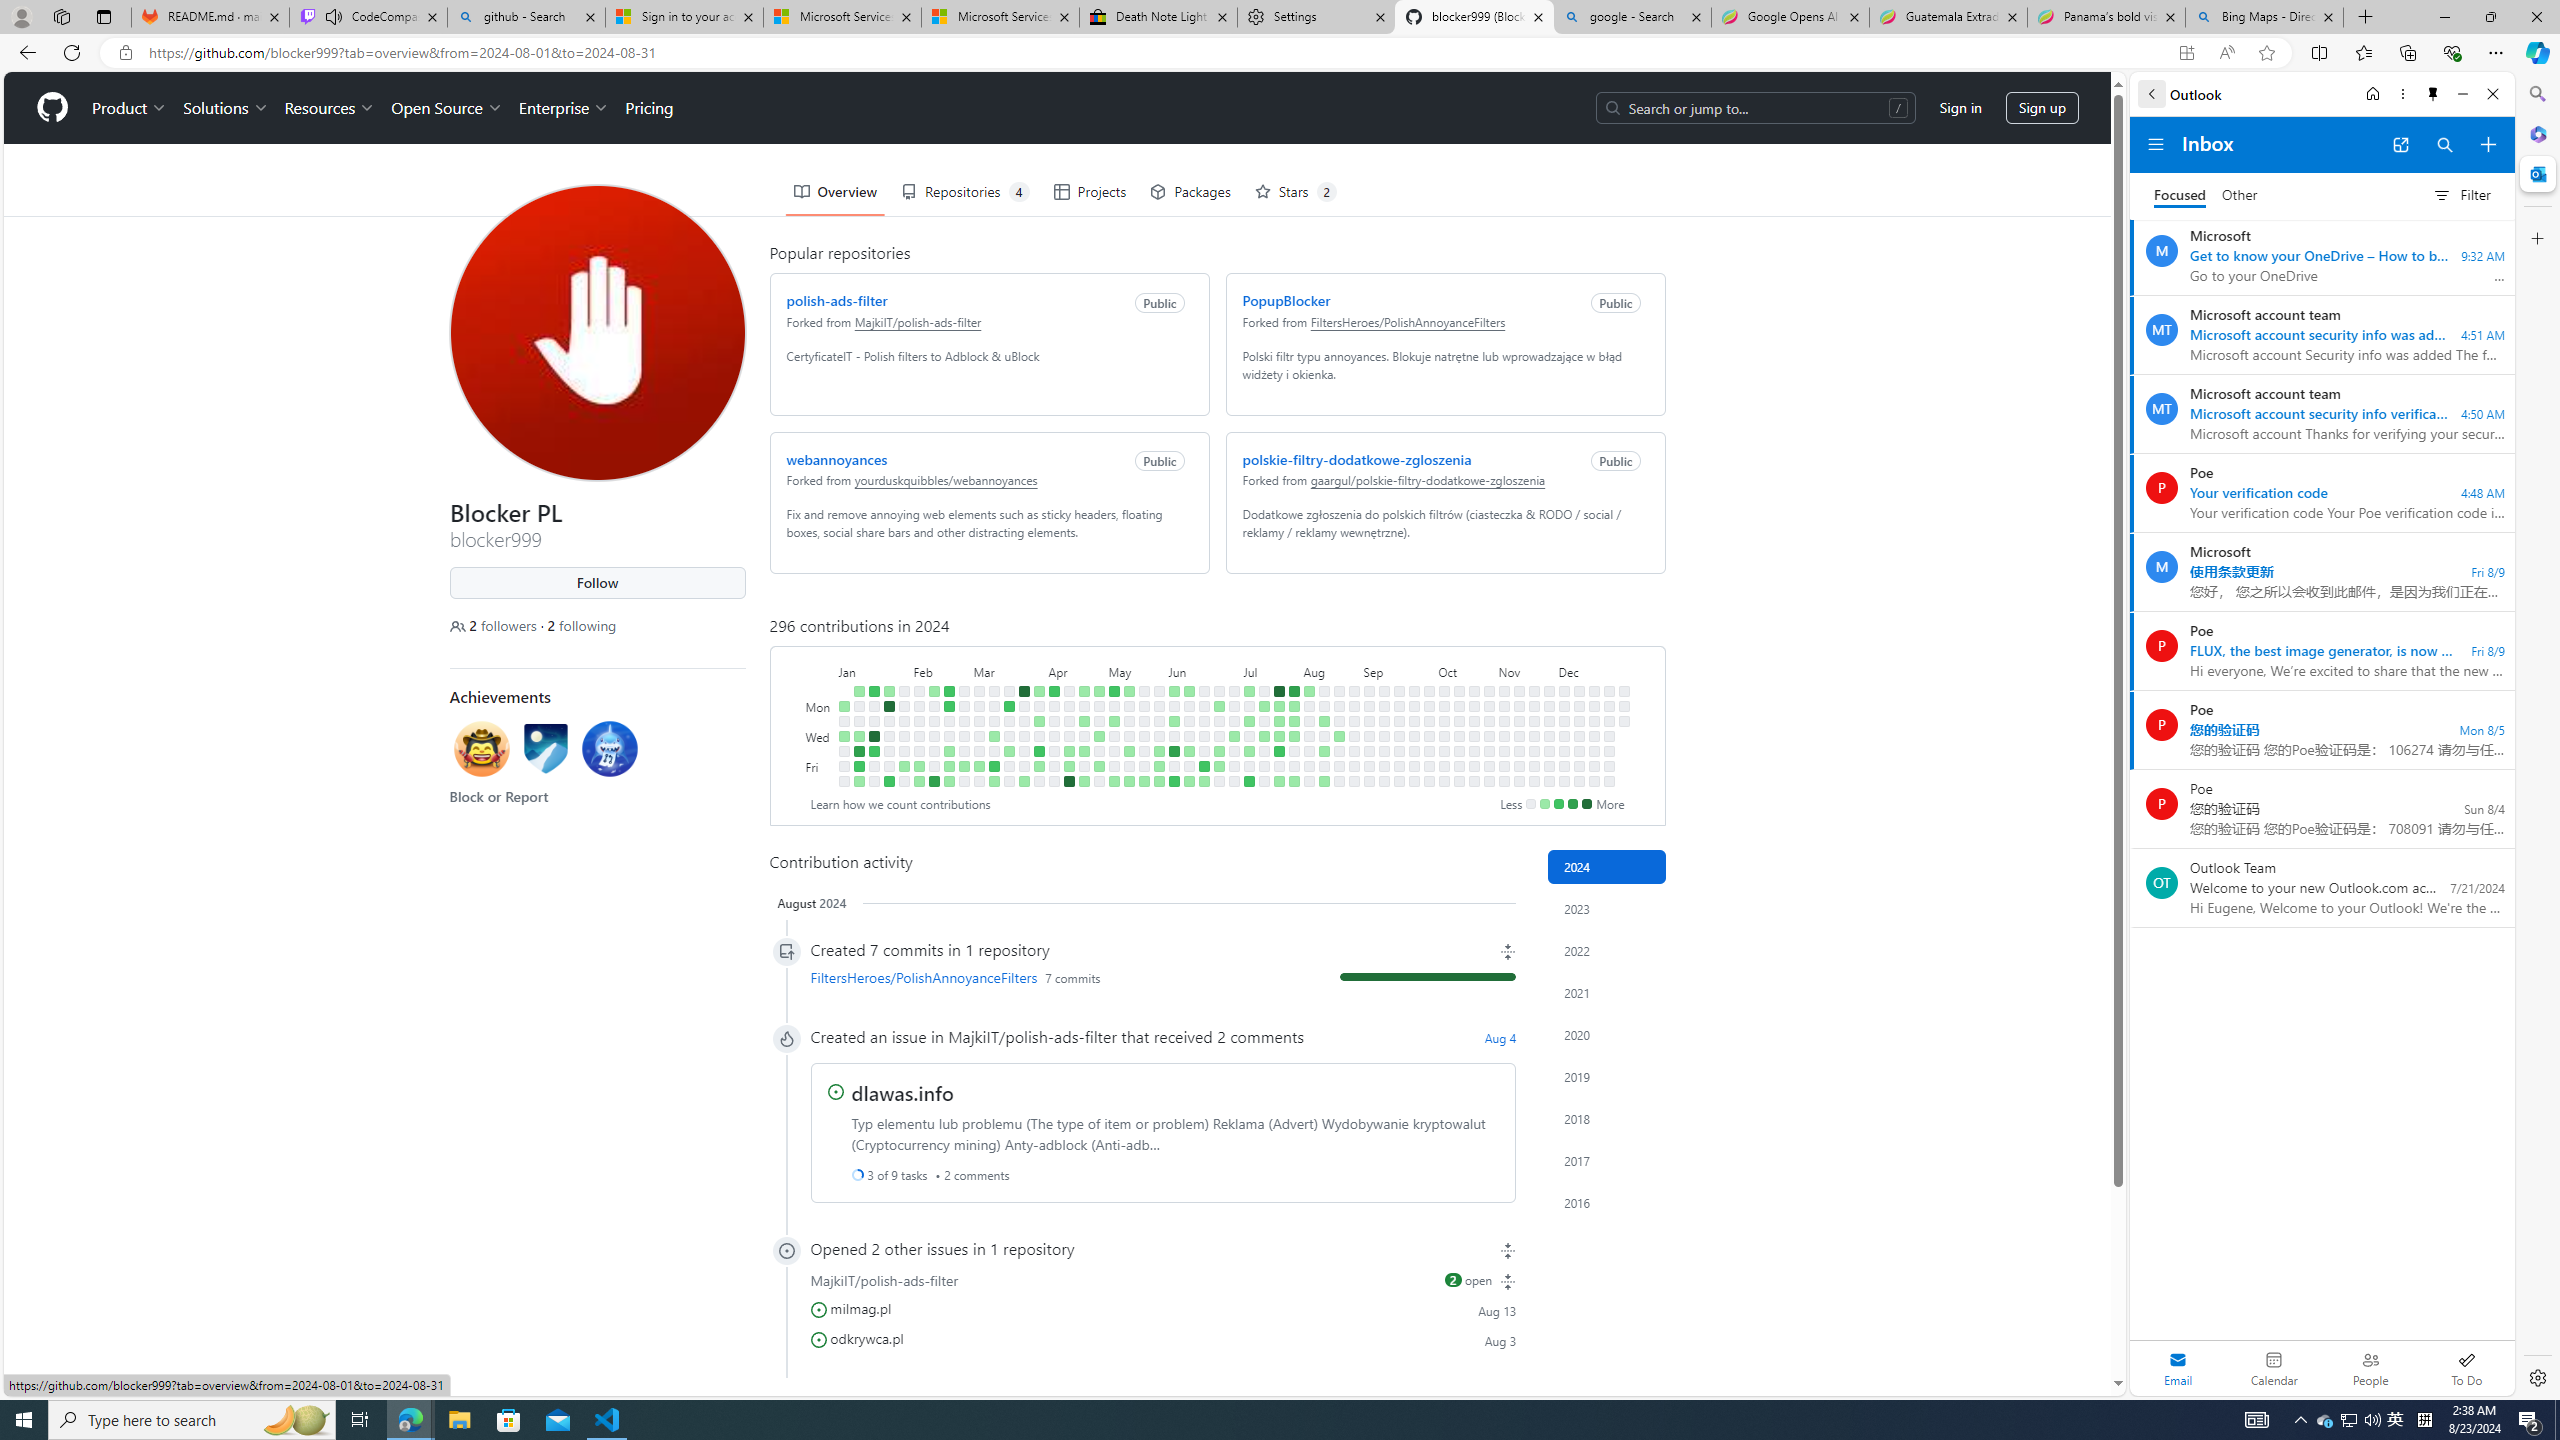 This screenshot has height=1440, width=2560. Describe the element at coordinates (1084, 782) in the screenshot. I see `3 contributions on April 27th.` at that location.